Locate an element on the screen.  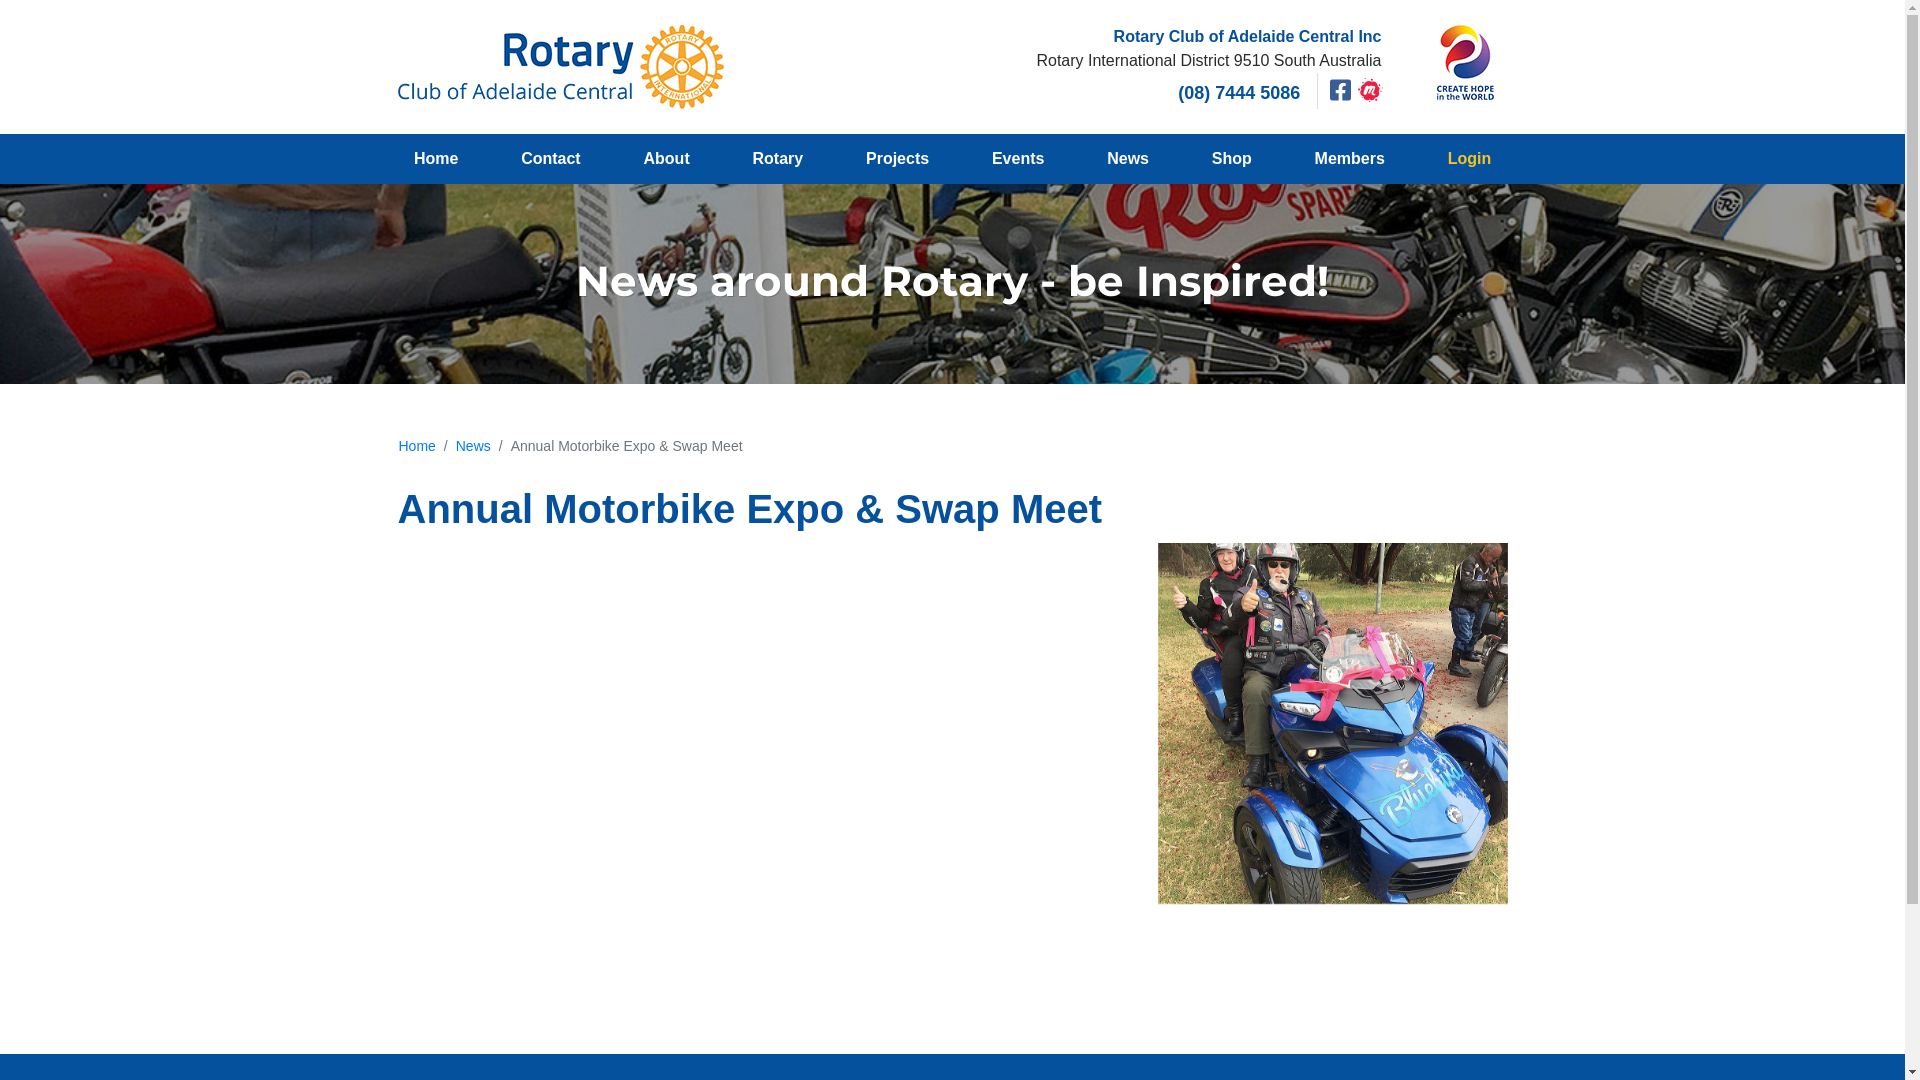
Home
(current) is located at coordinates (436, 159).